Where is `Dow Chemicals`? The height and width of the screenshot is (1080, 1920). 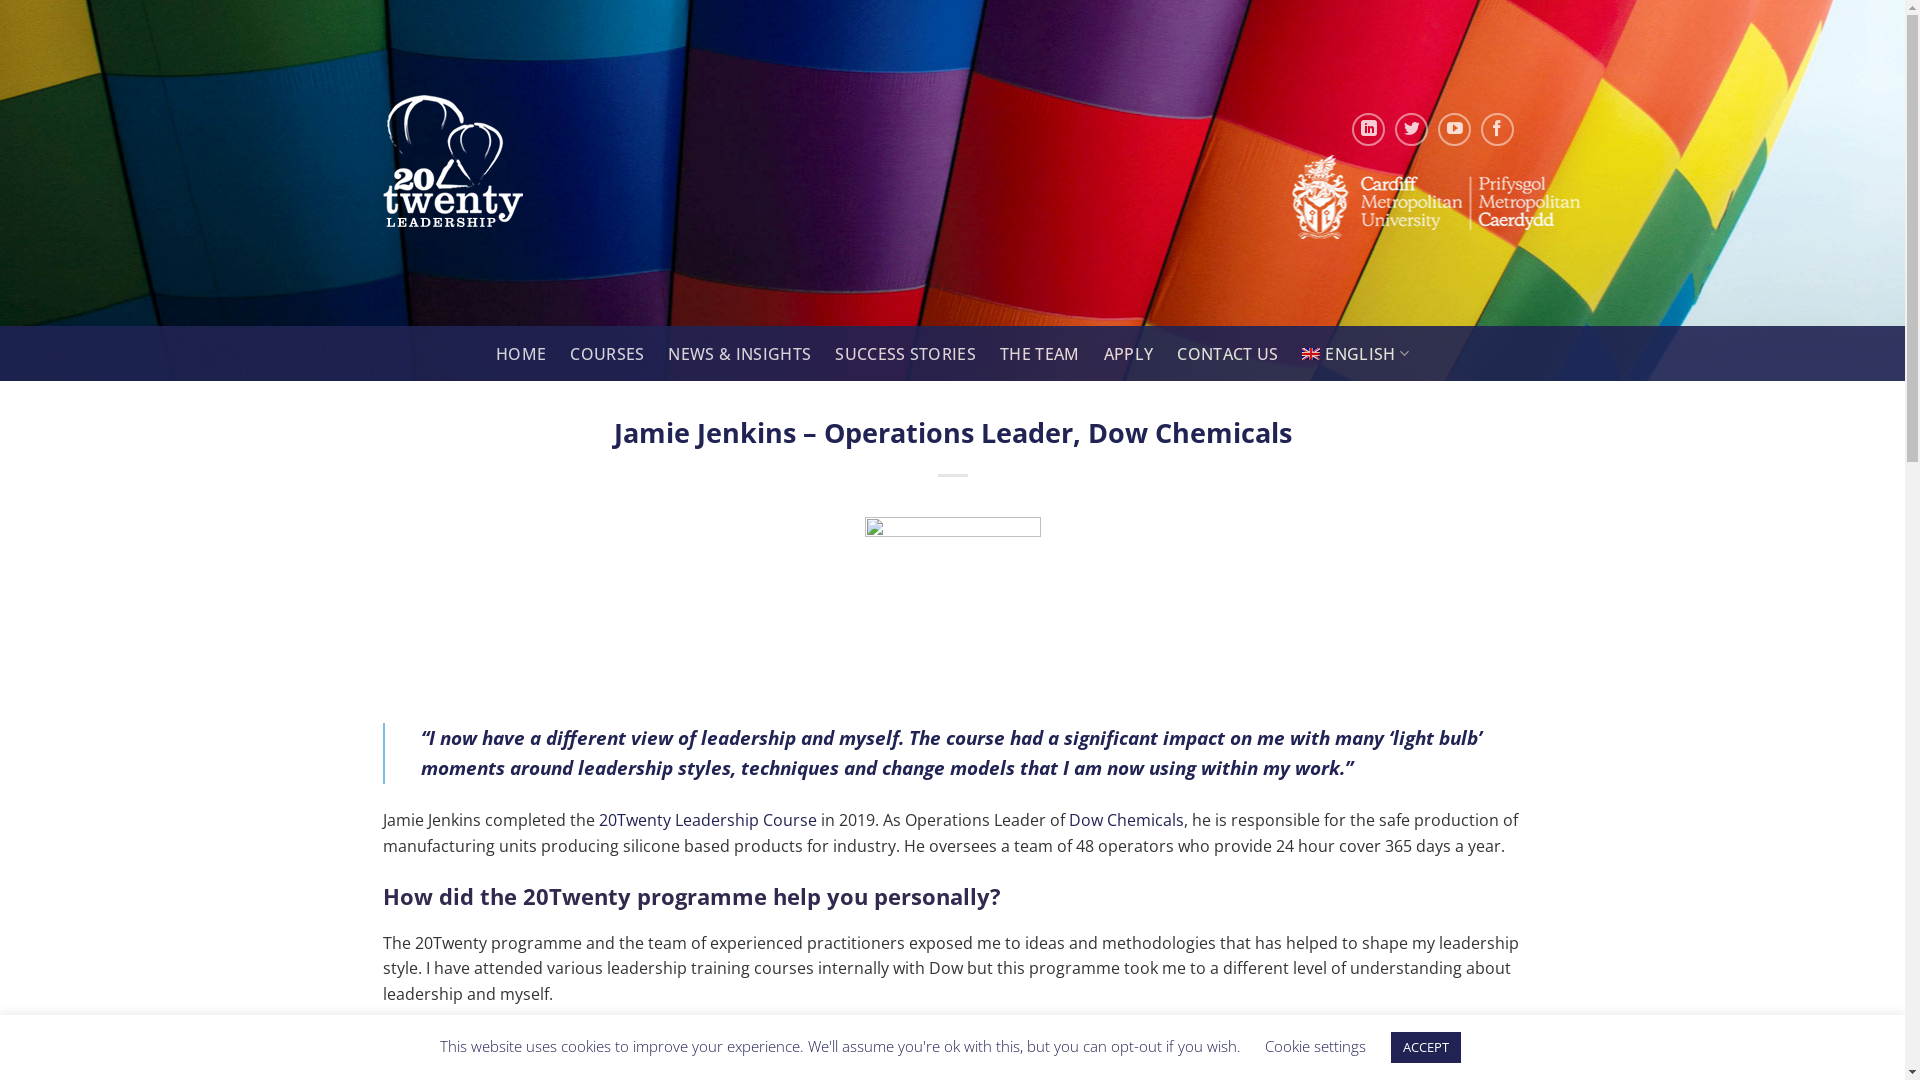
Dow Chemicals is located at coordinates (1126, 820).